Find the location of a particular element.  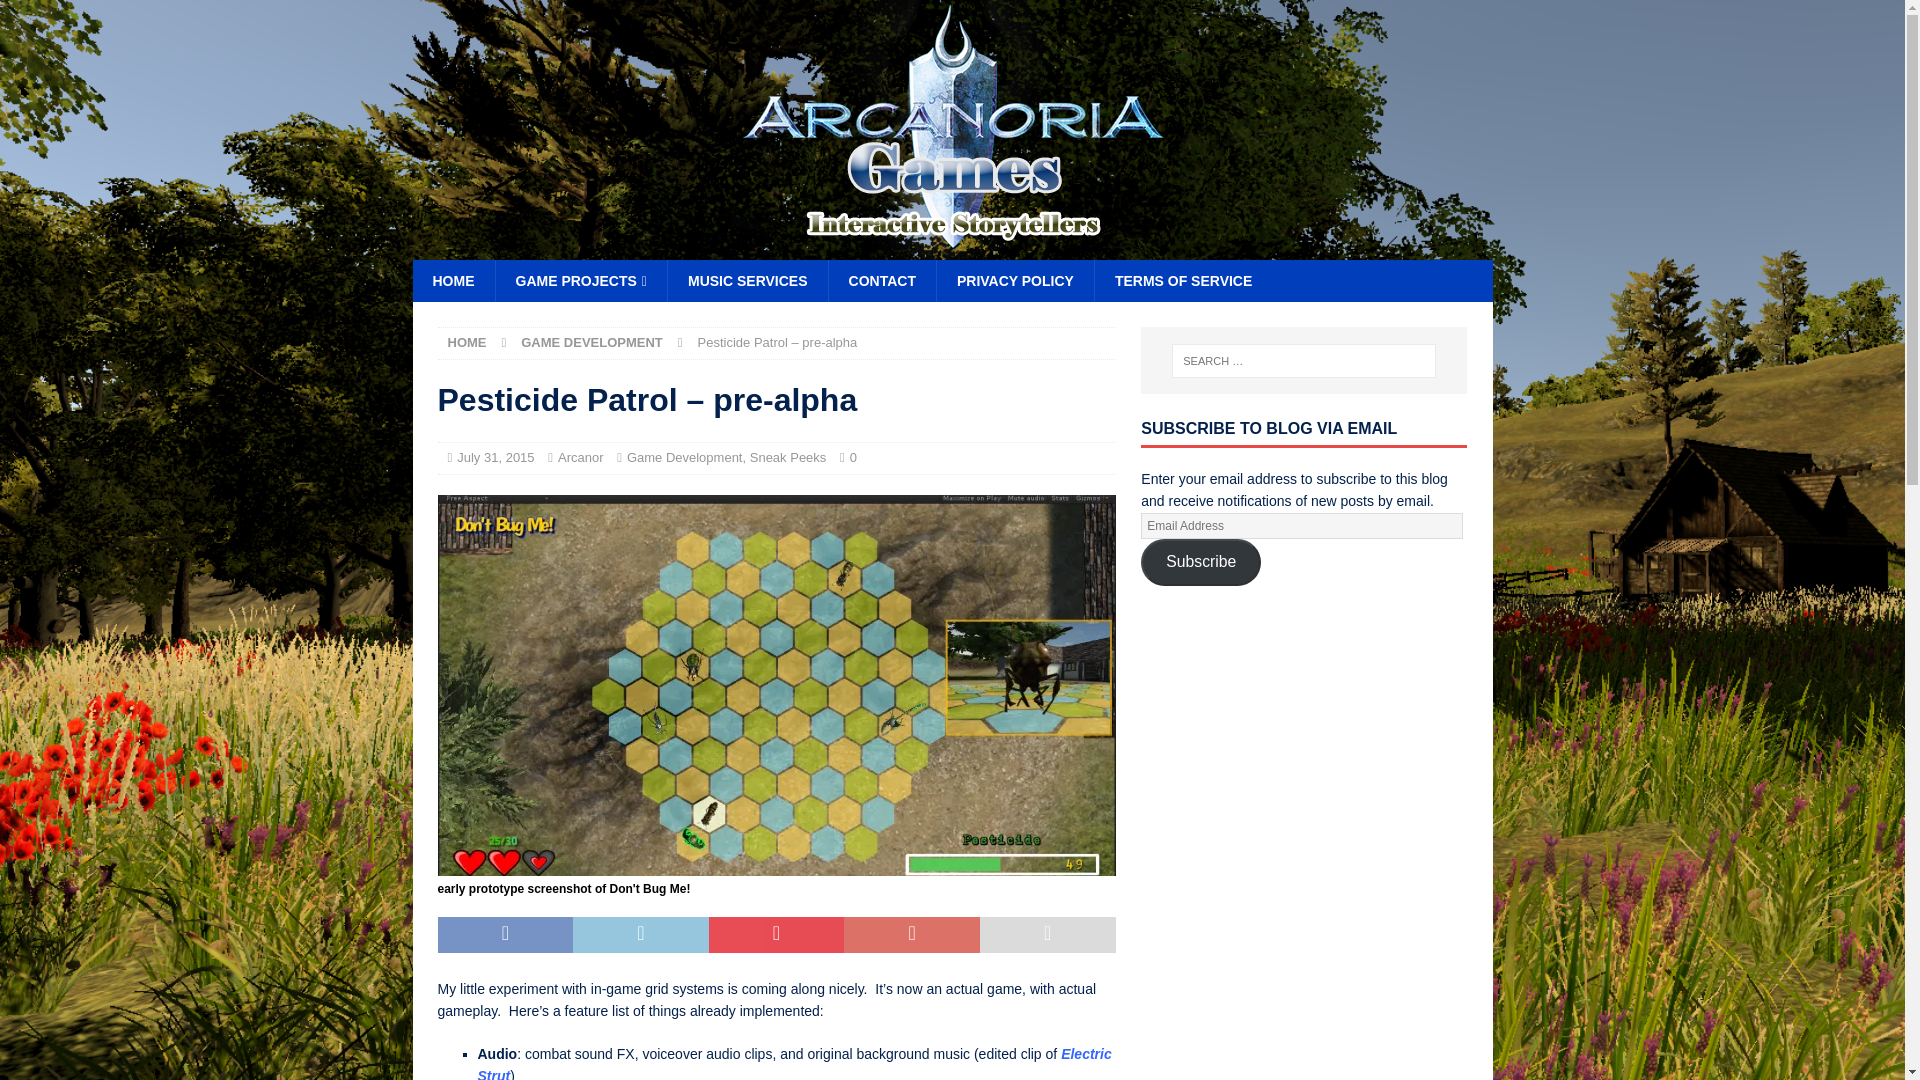

Sneak Peeks is located at coordinates (788, 458).